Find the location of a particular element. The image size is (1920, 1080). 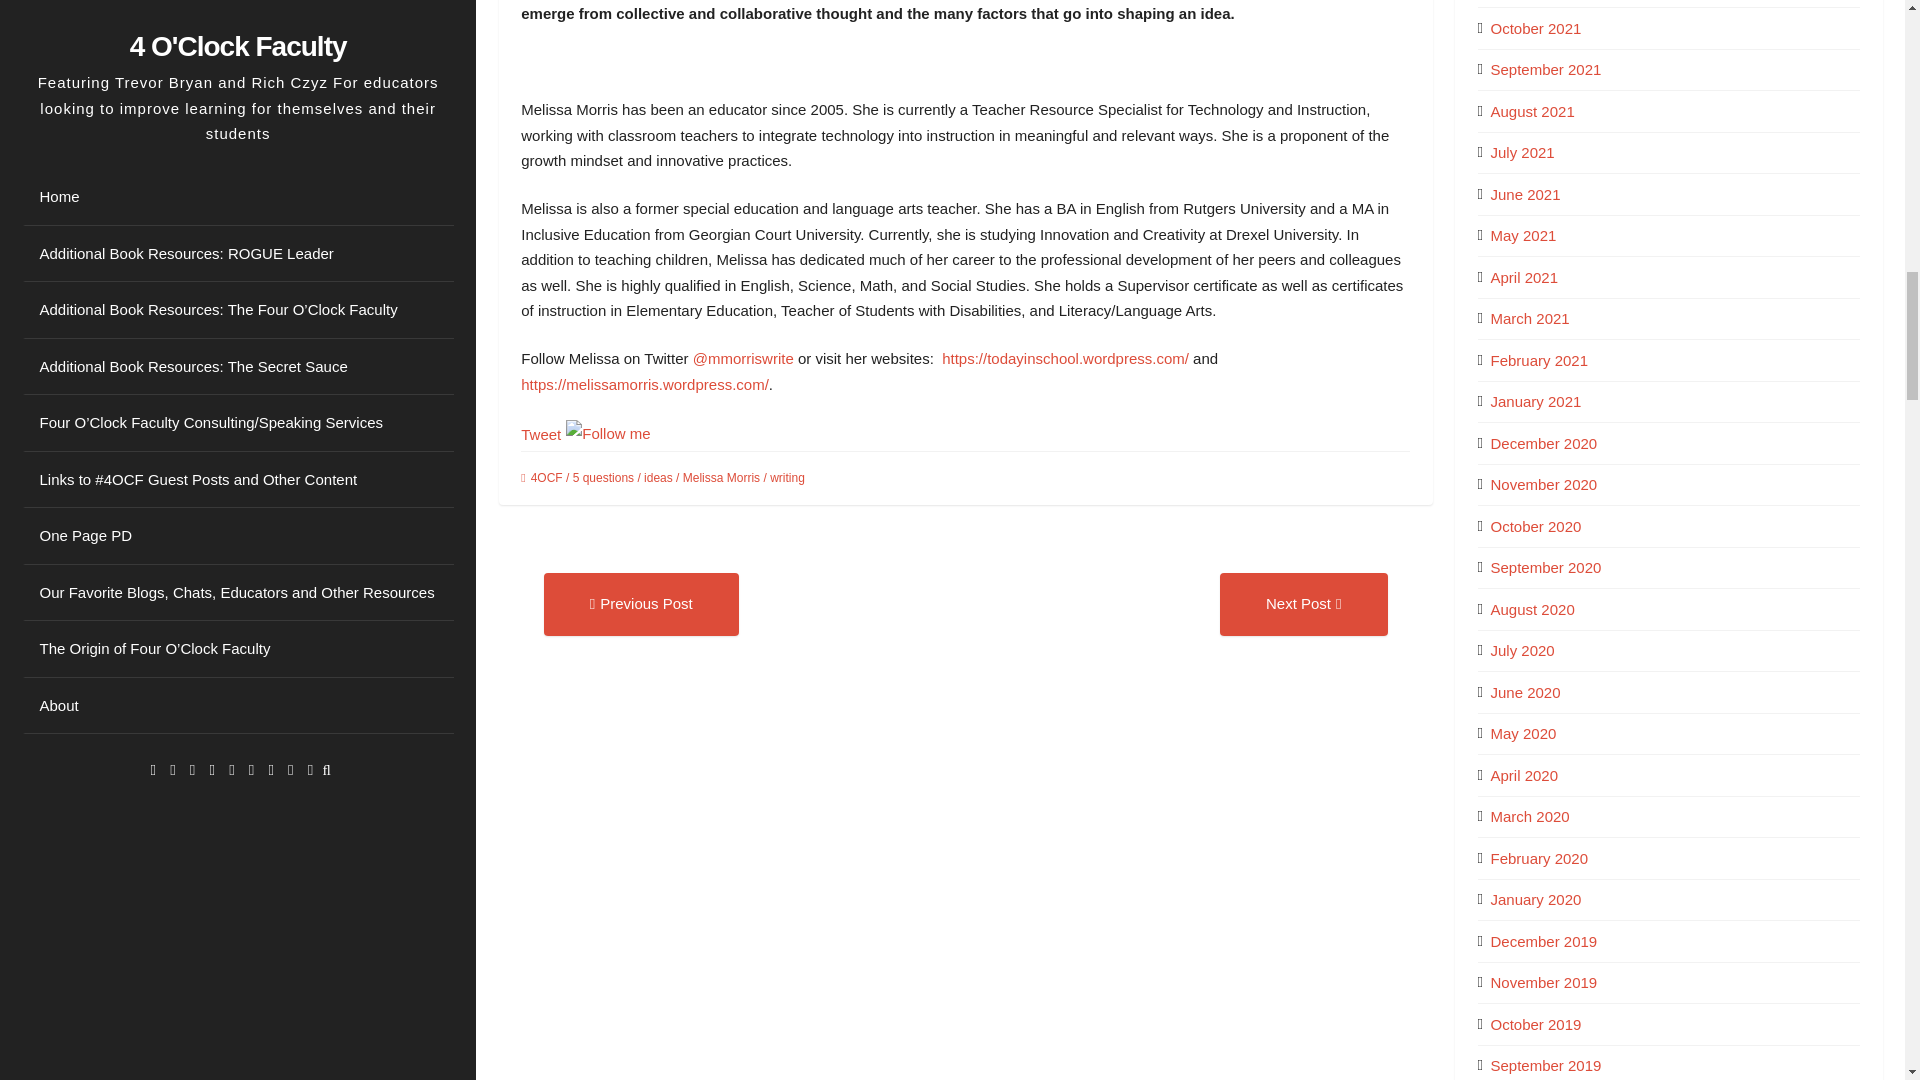

4OCF is located at coordinates (546, 477).